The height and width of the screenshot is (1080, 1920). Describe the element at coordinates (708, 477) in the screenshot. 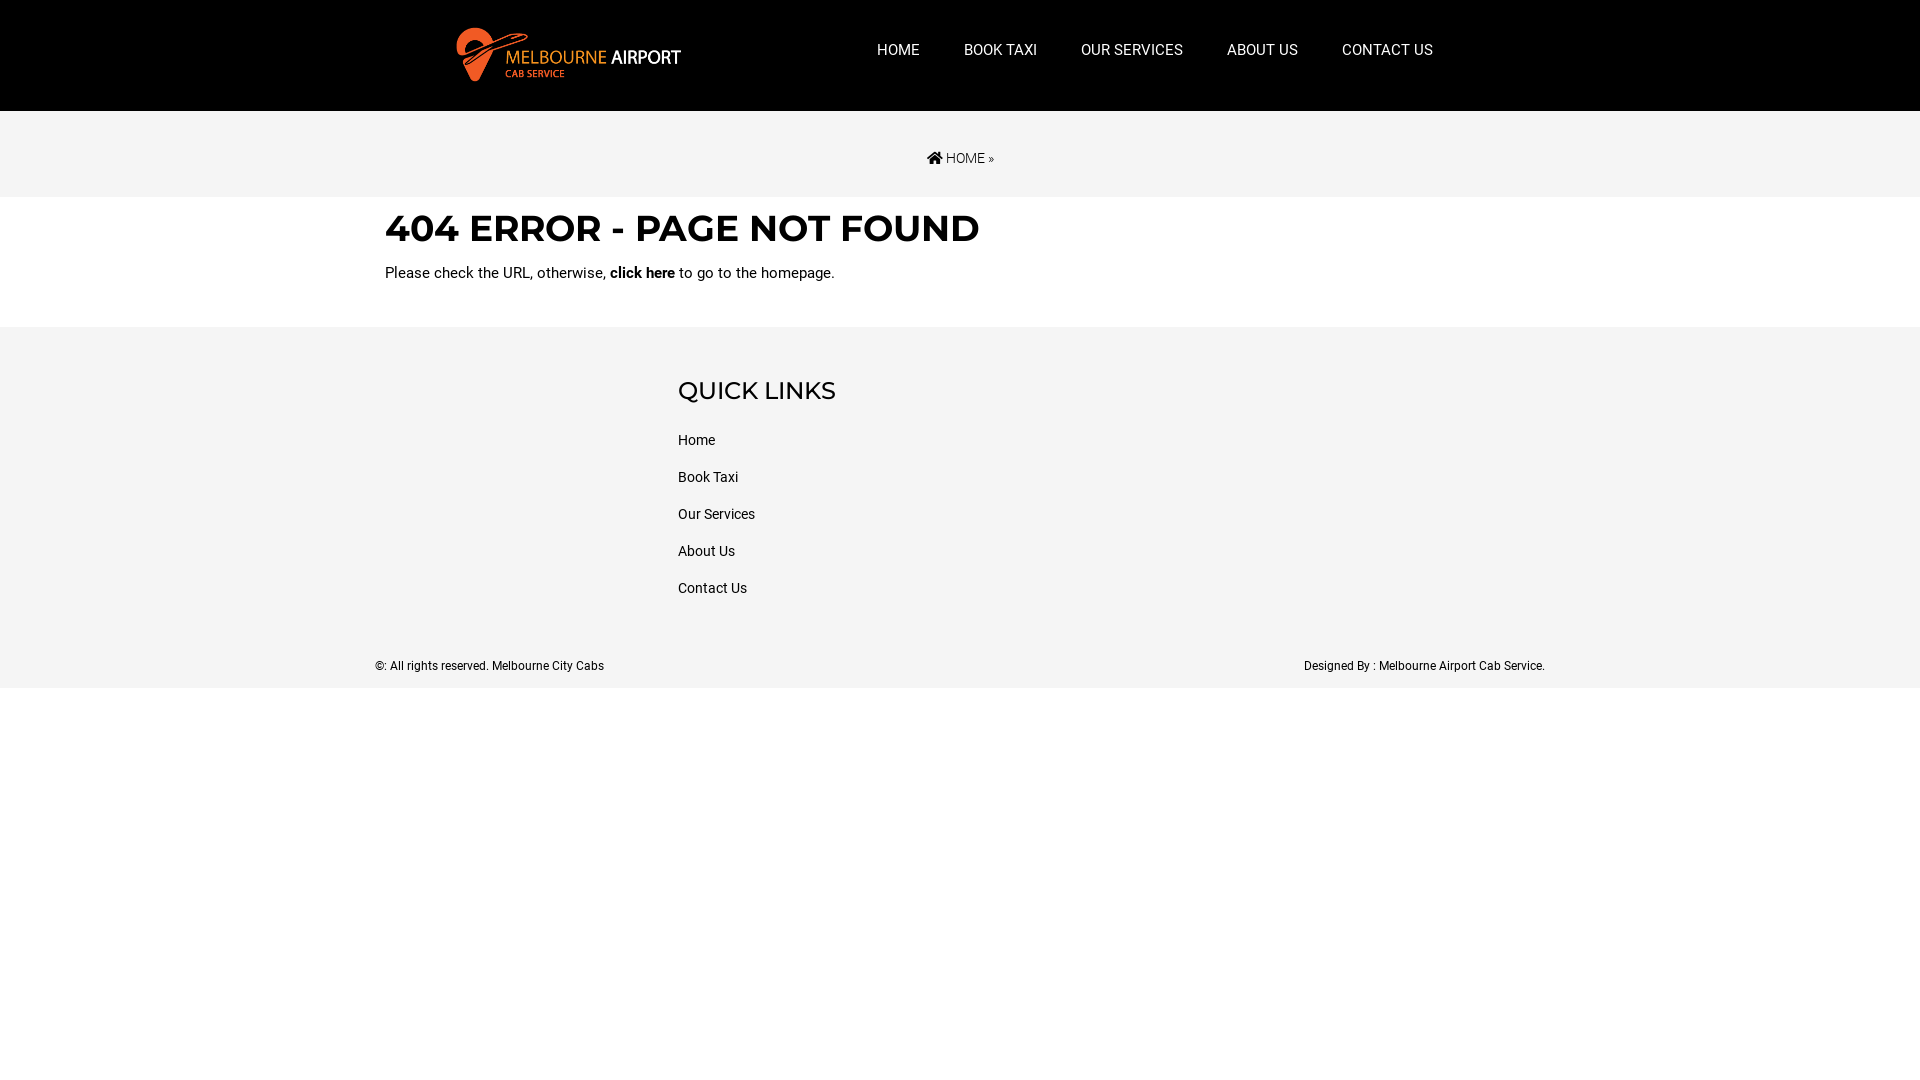

I see `Book Taxi` at that location.